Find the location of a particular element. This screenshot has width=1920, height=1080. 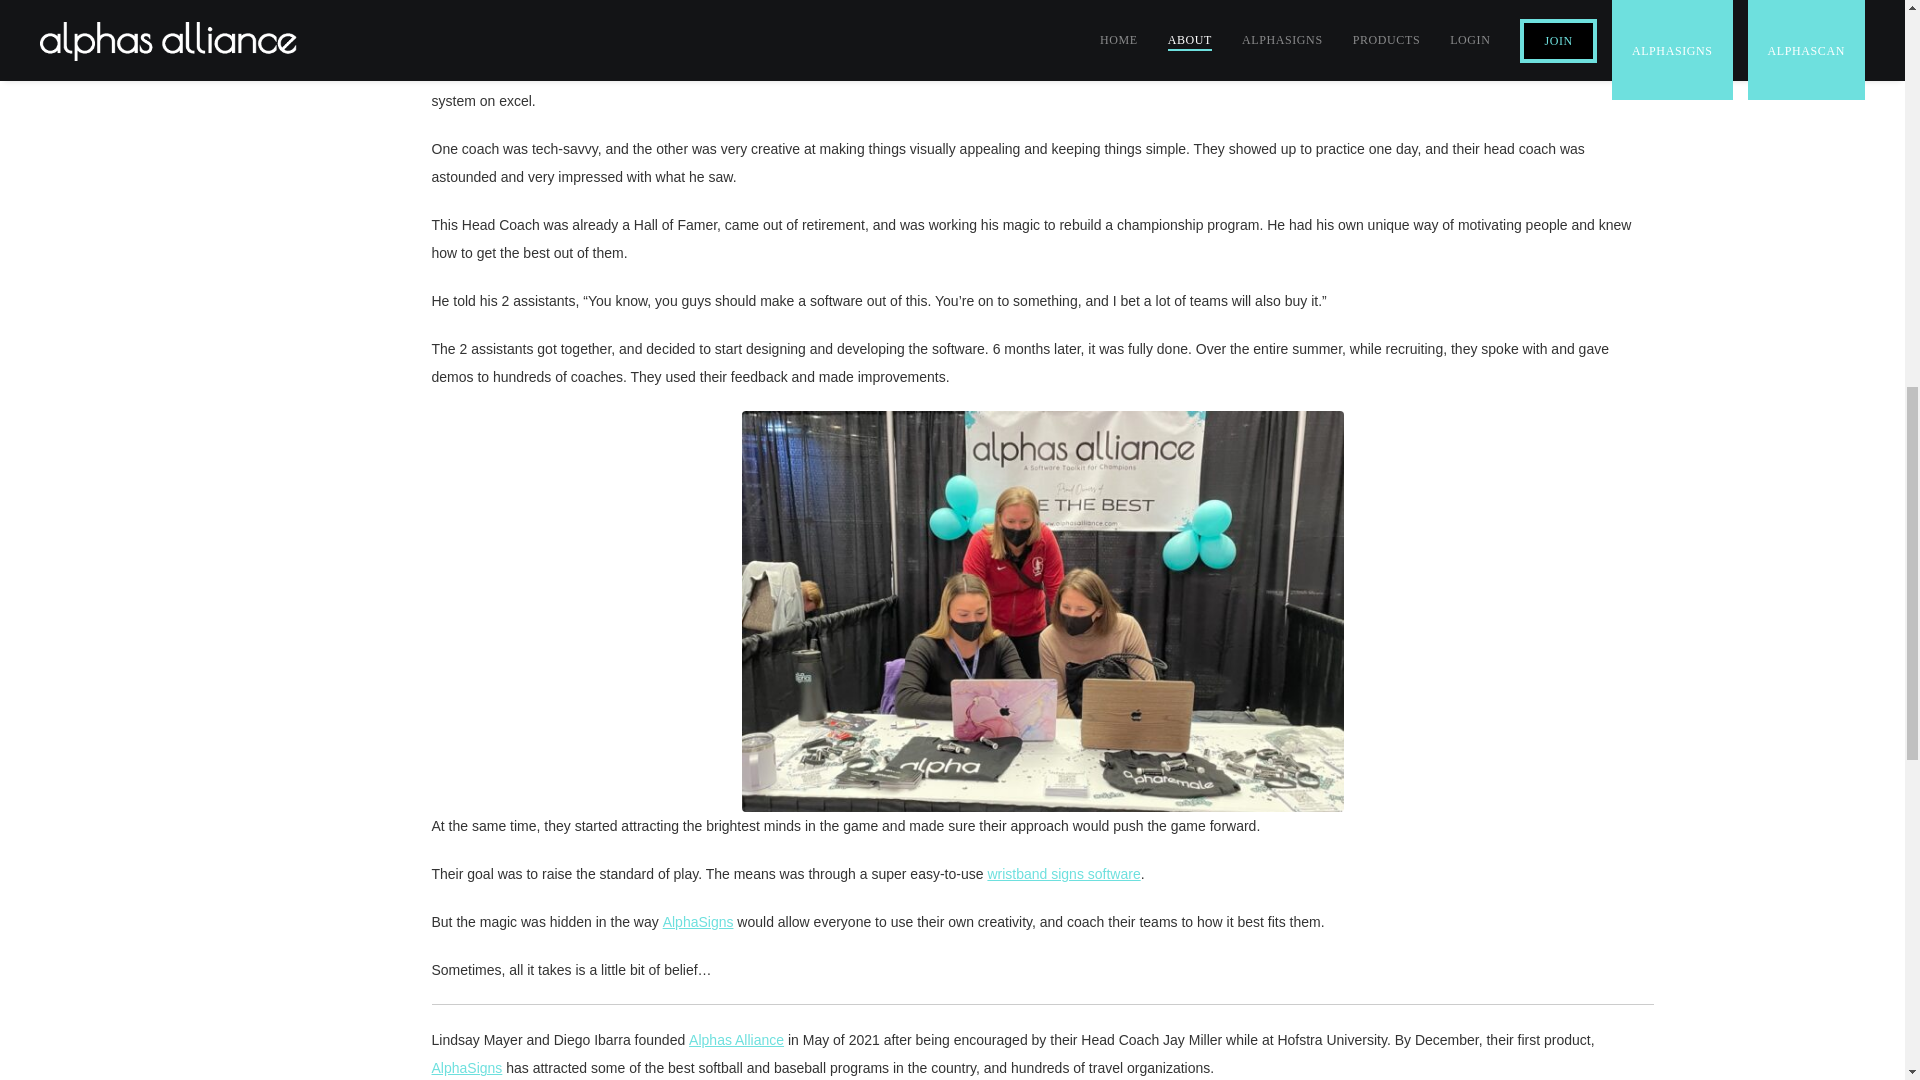

AlphaSigns is located at coordinates (468, 1067).